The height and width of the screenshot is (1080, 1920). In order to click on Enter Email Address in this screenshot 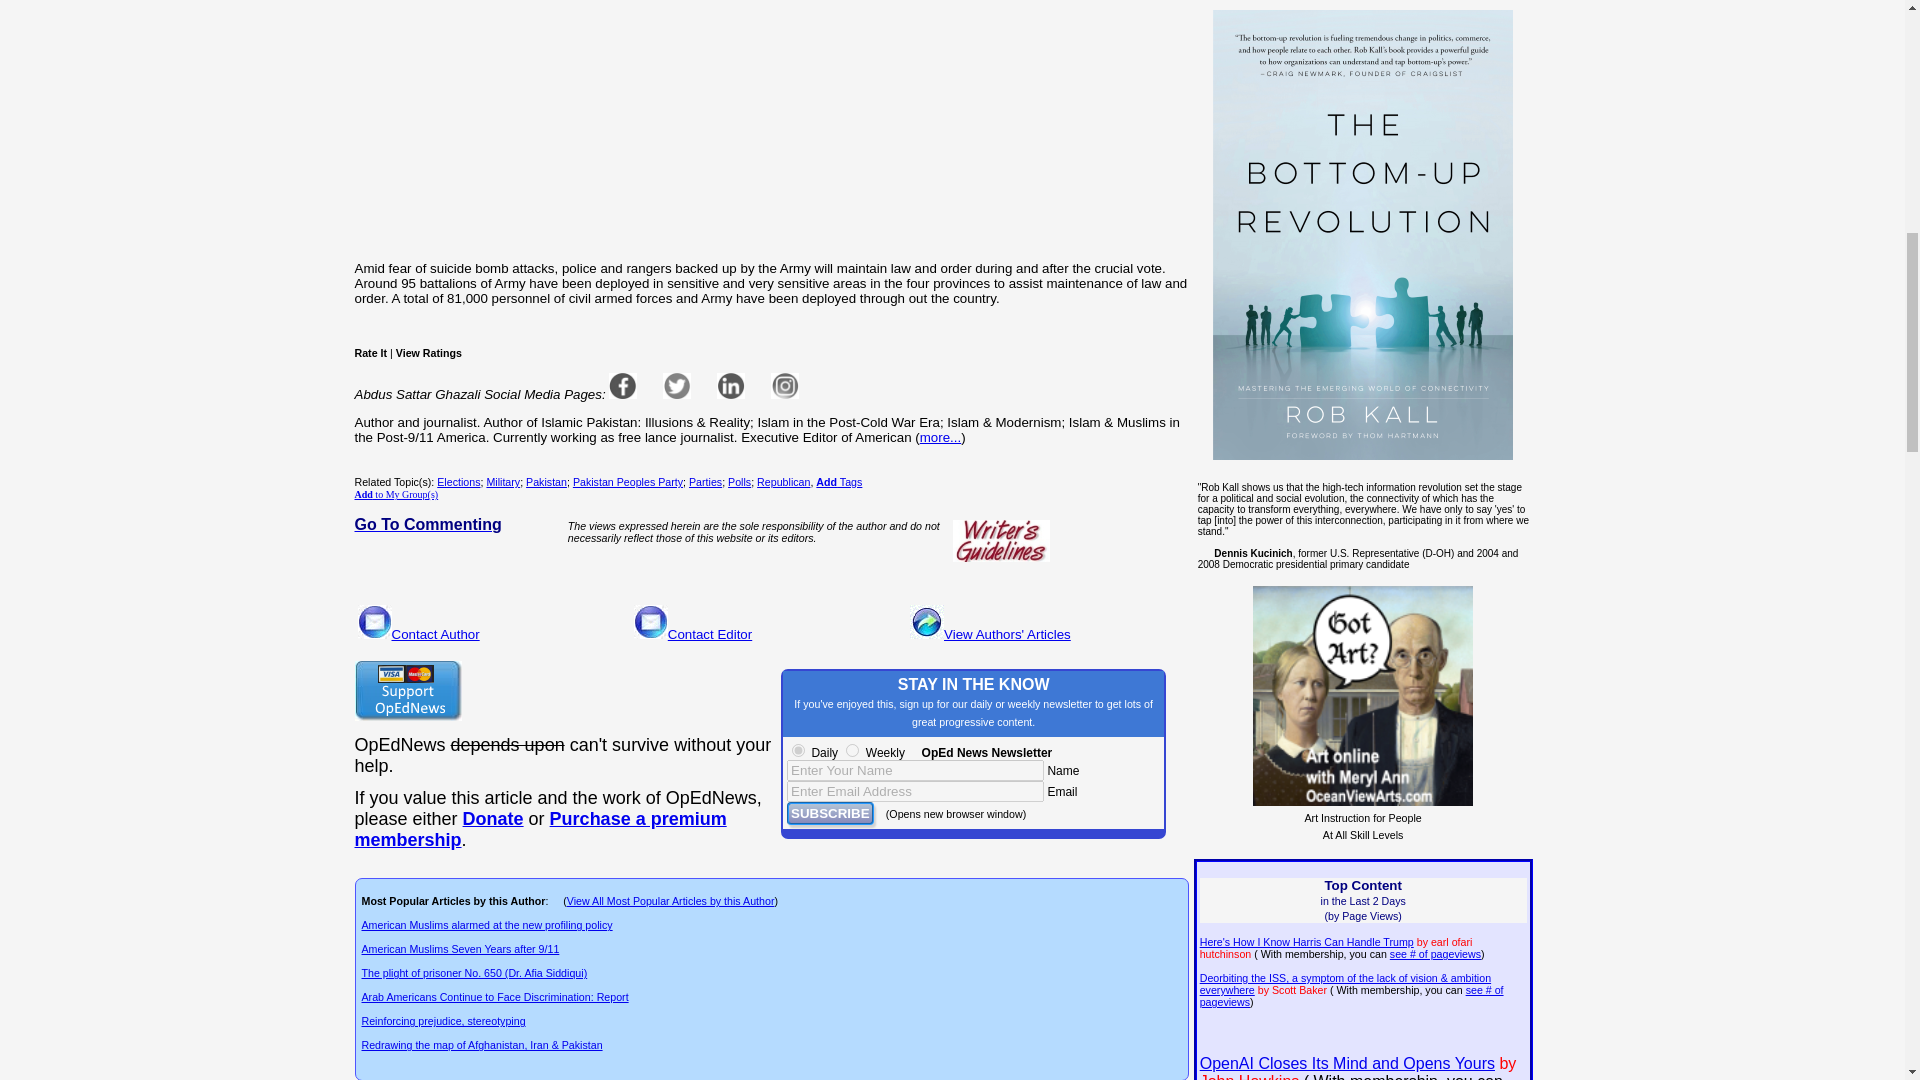, I will do `click(916, 791)`.